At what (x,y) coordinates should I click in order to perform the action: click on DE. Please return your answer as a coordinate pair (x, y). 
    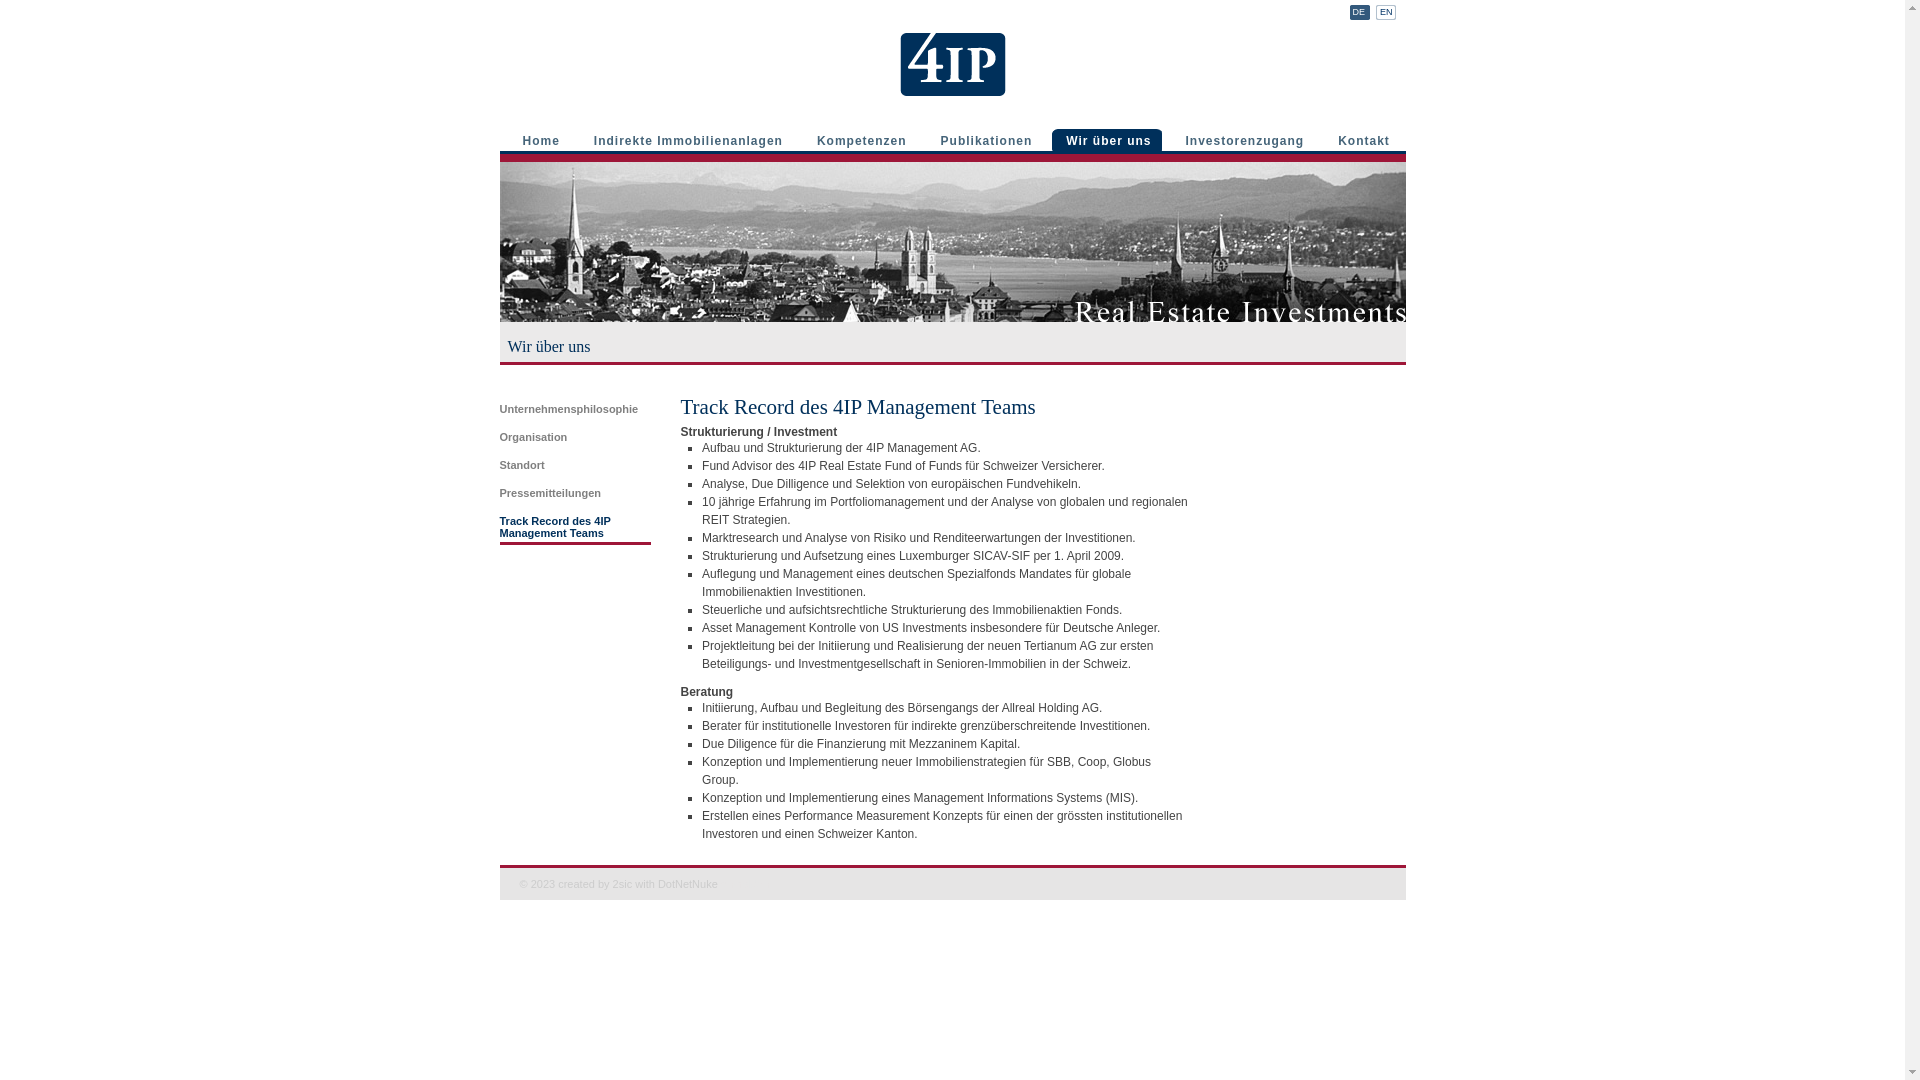
    Looking at the image, I should click on (1360, 12).